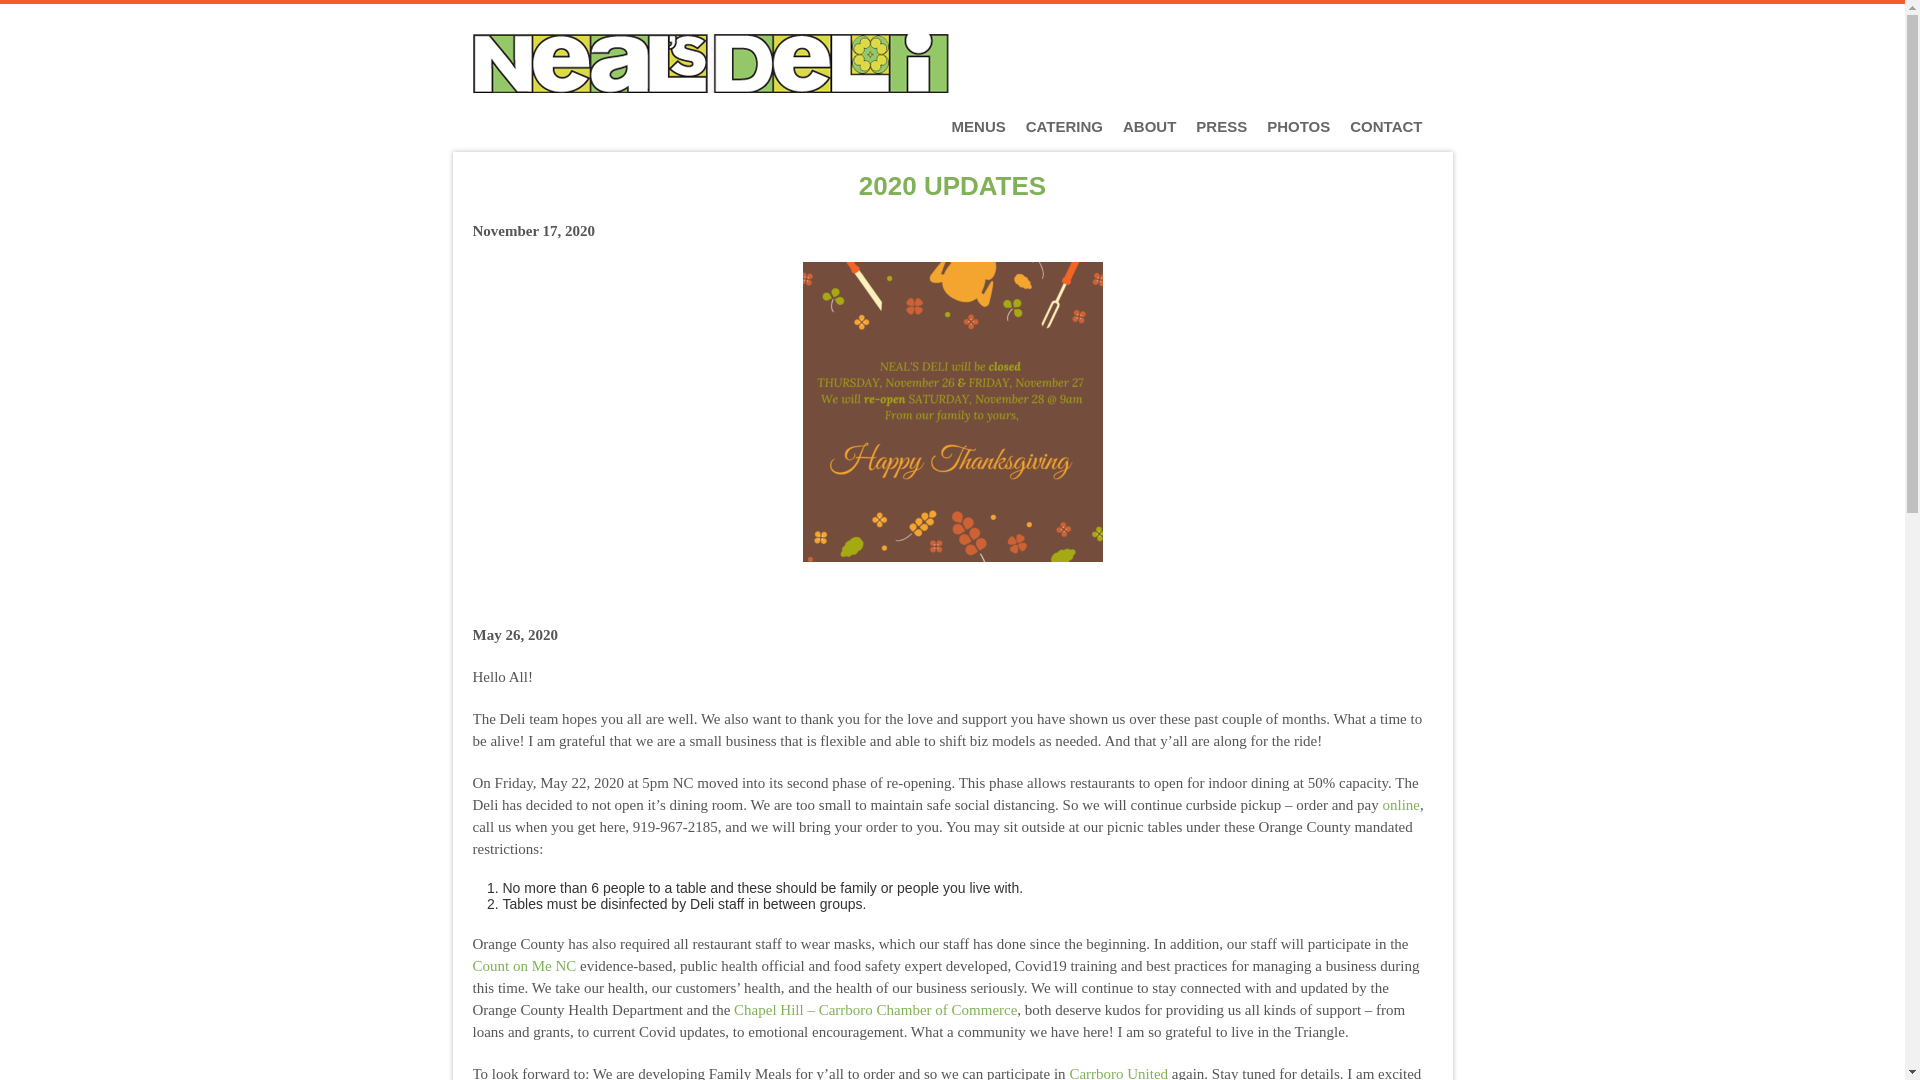 The image size is (1920, 1080). I want to click on ABOUT, so click(1150, 127).